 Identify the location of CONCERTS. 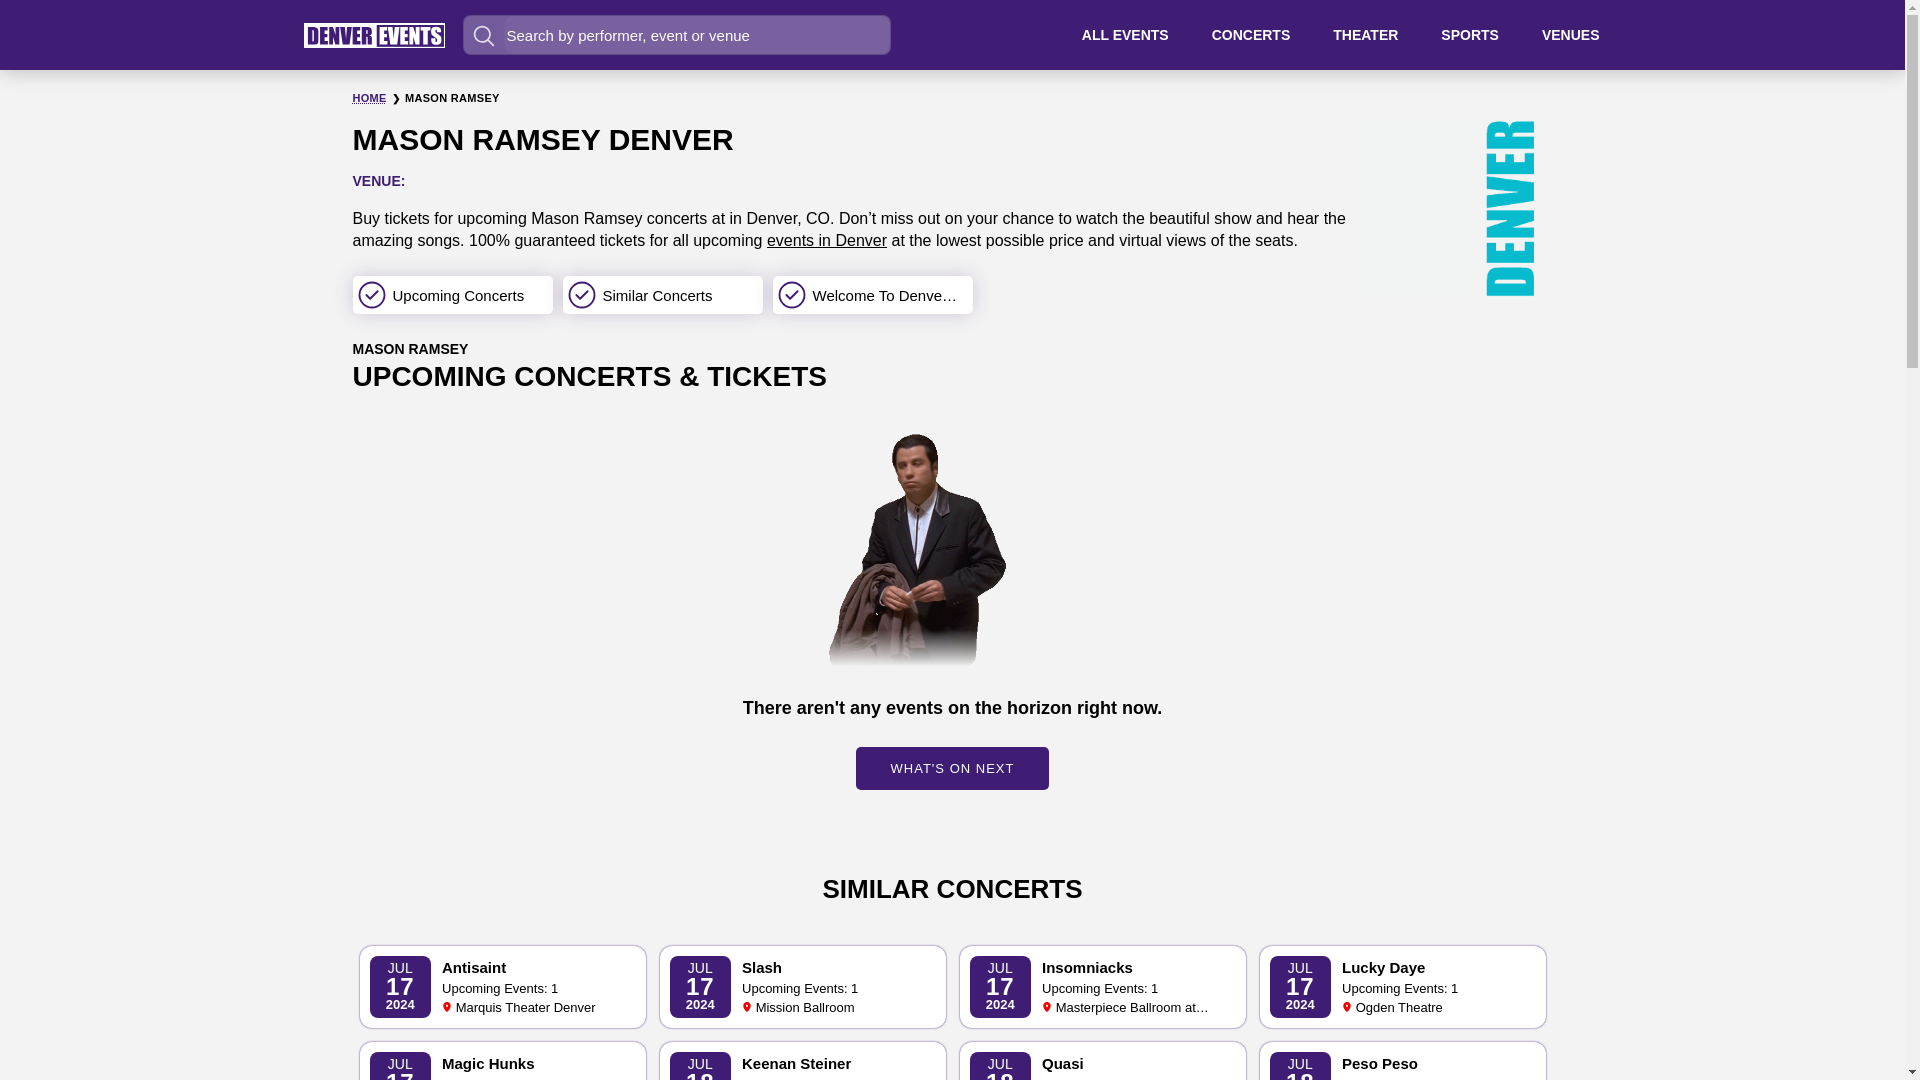
(1364, 34).